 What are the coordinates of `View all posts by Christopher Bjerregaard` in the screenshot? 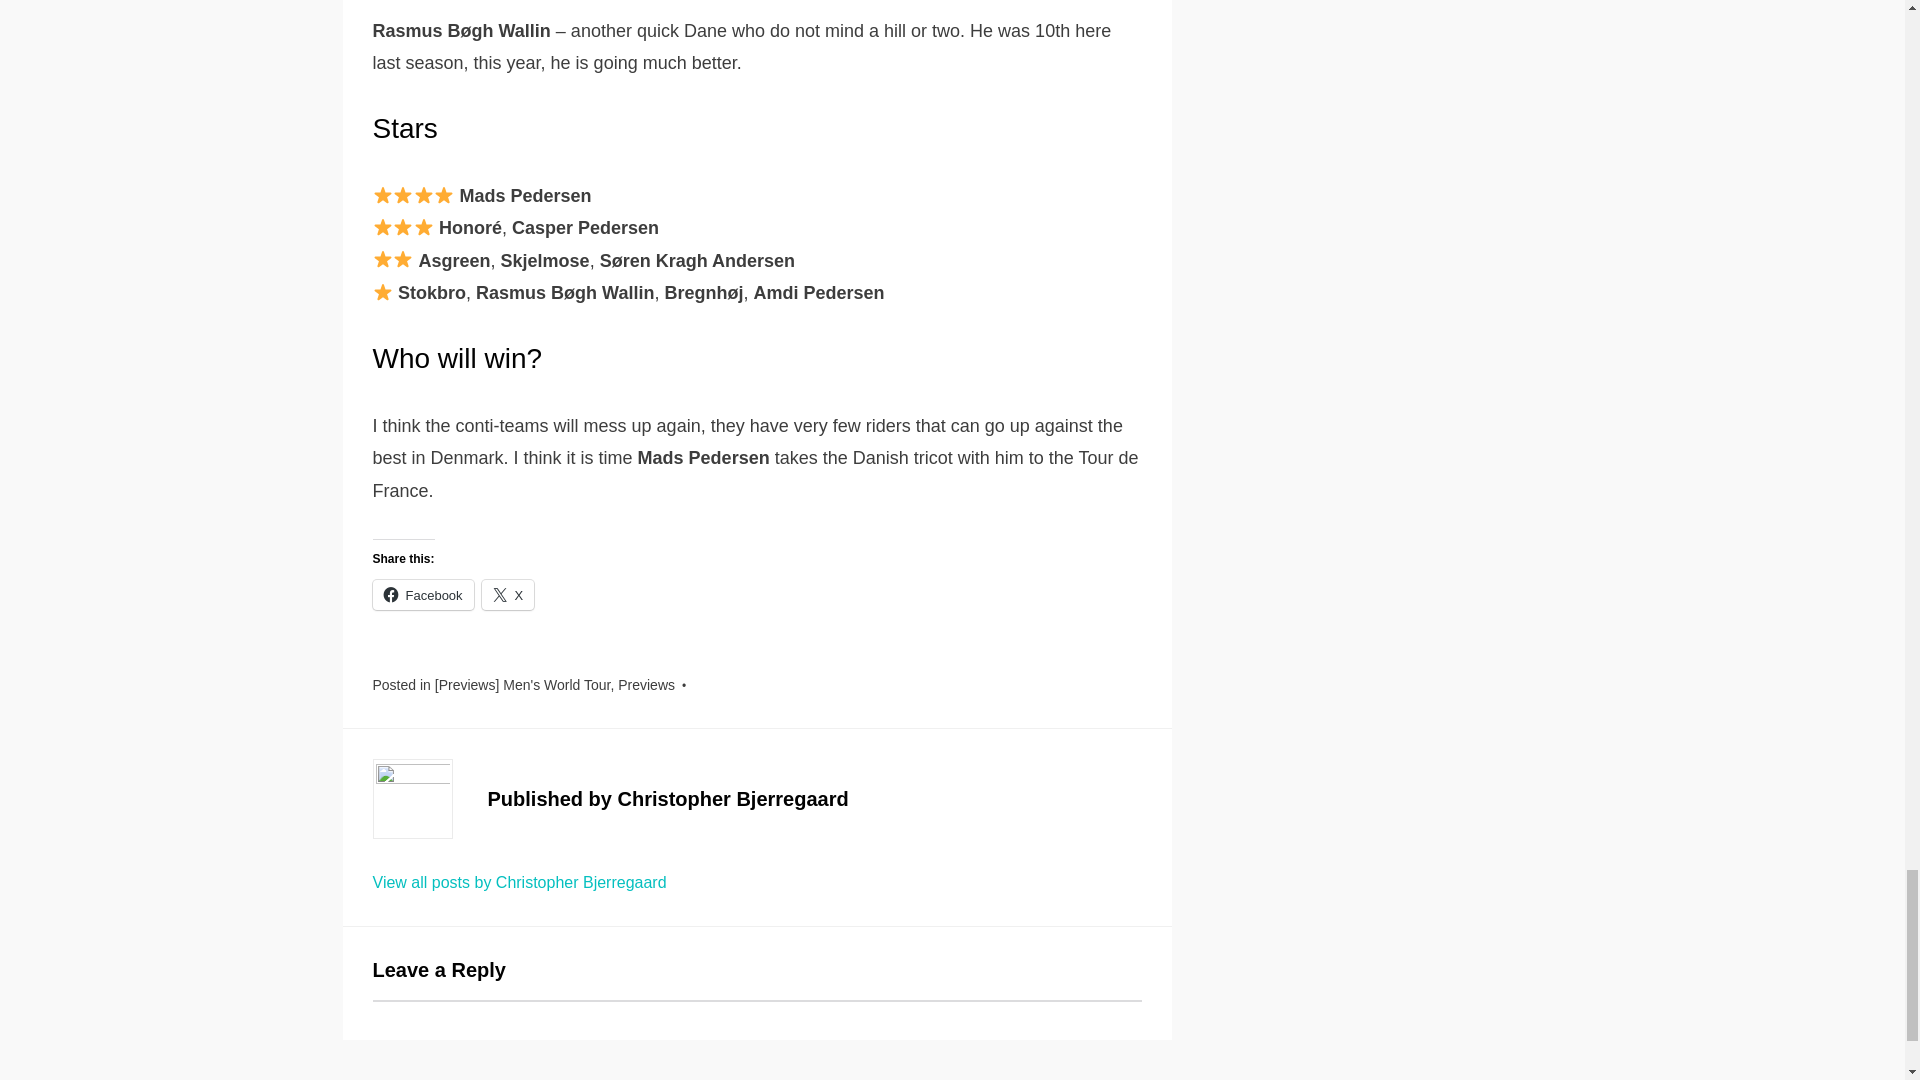 It's located at (519, 882).